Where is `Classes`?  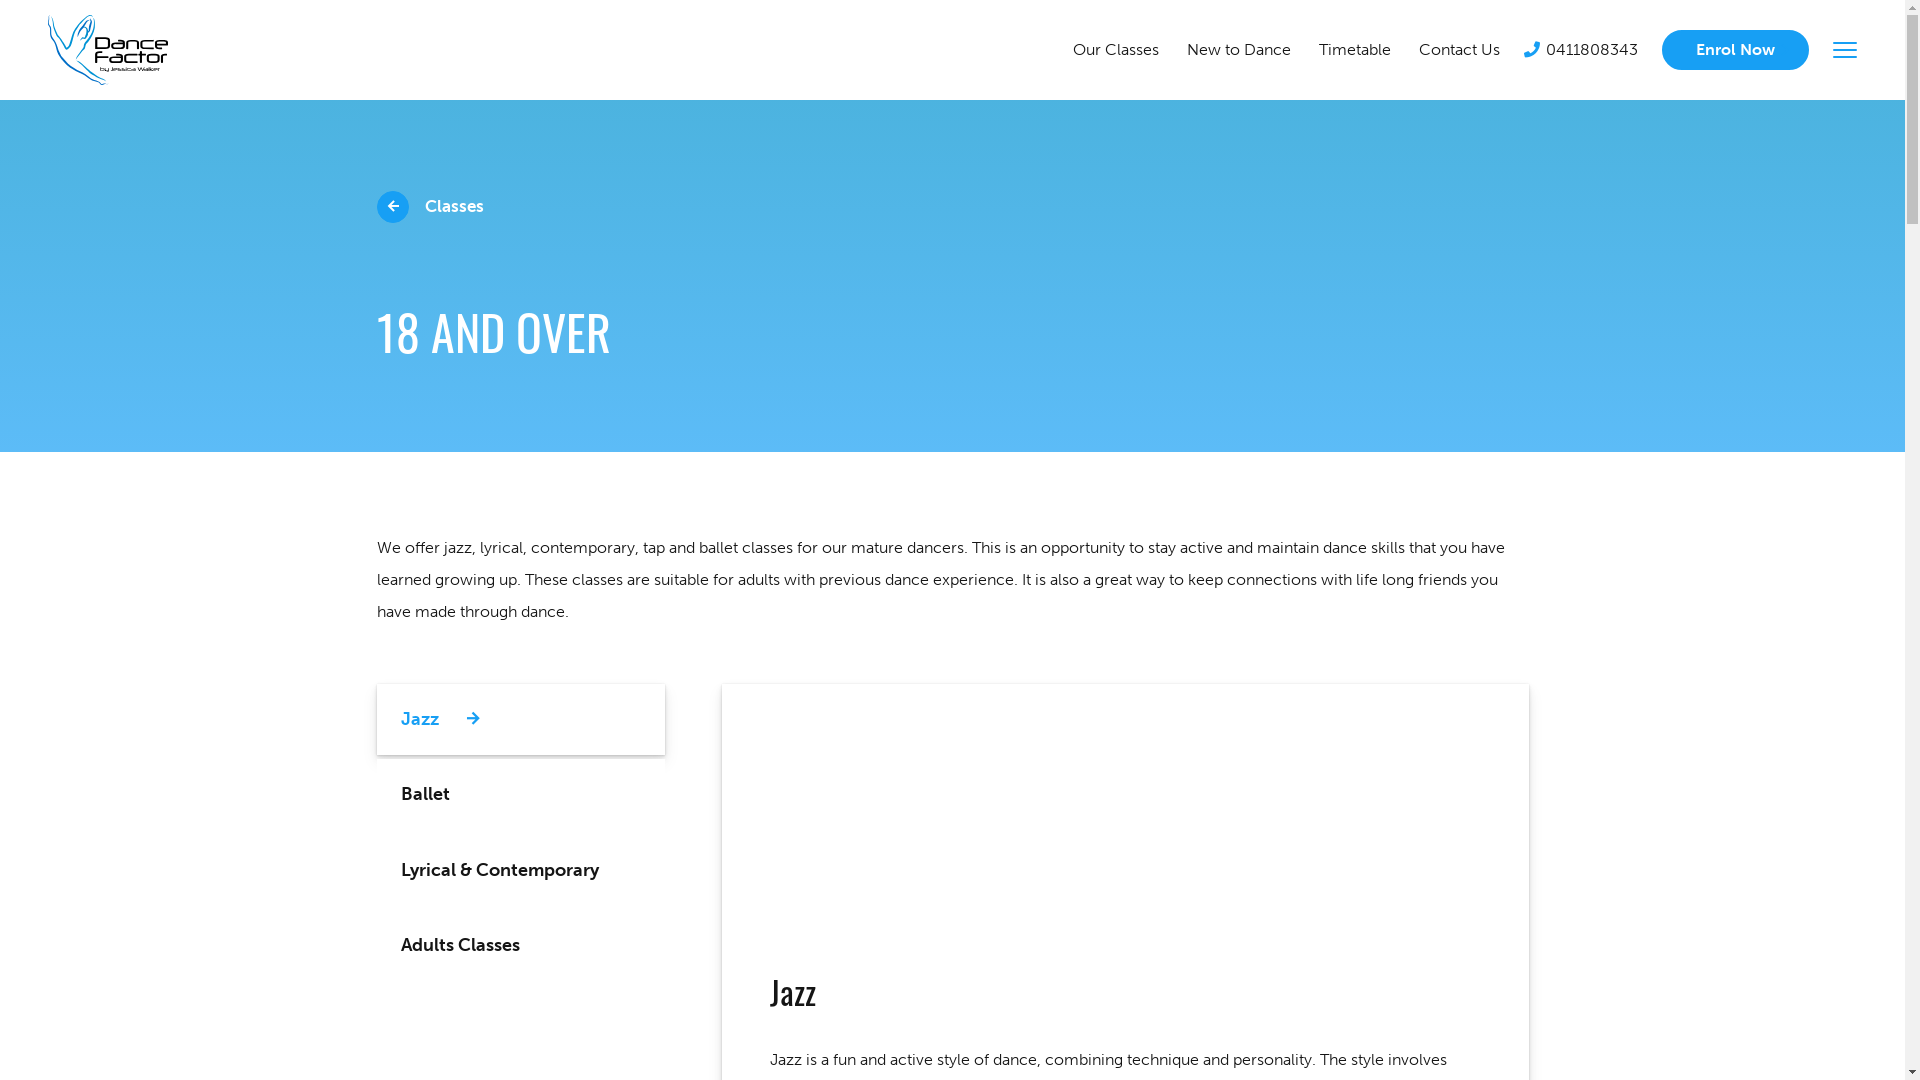
Classes is located at coordinates (430, 207).